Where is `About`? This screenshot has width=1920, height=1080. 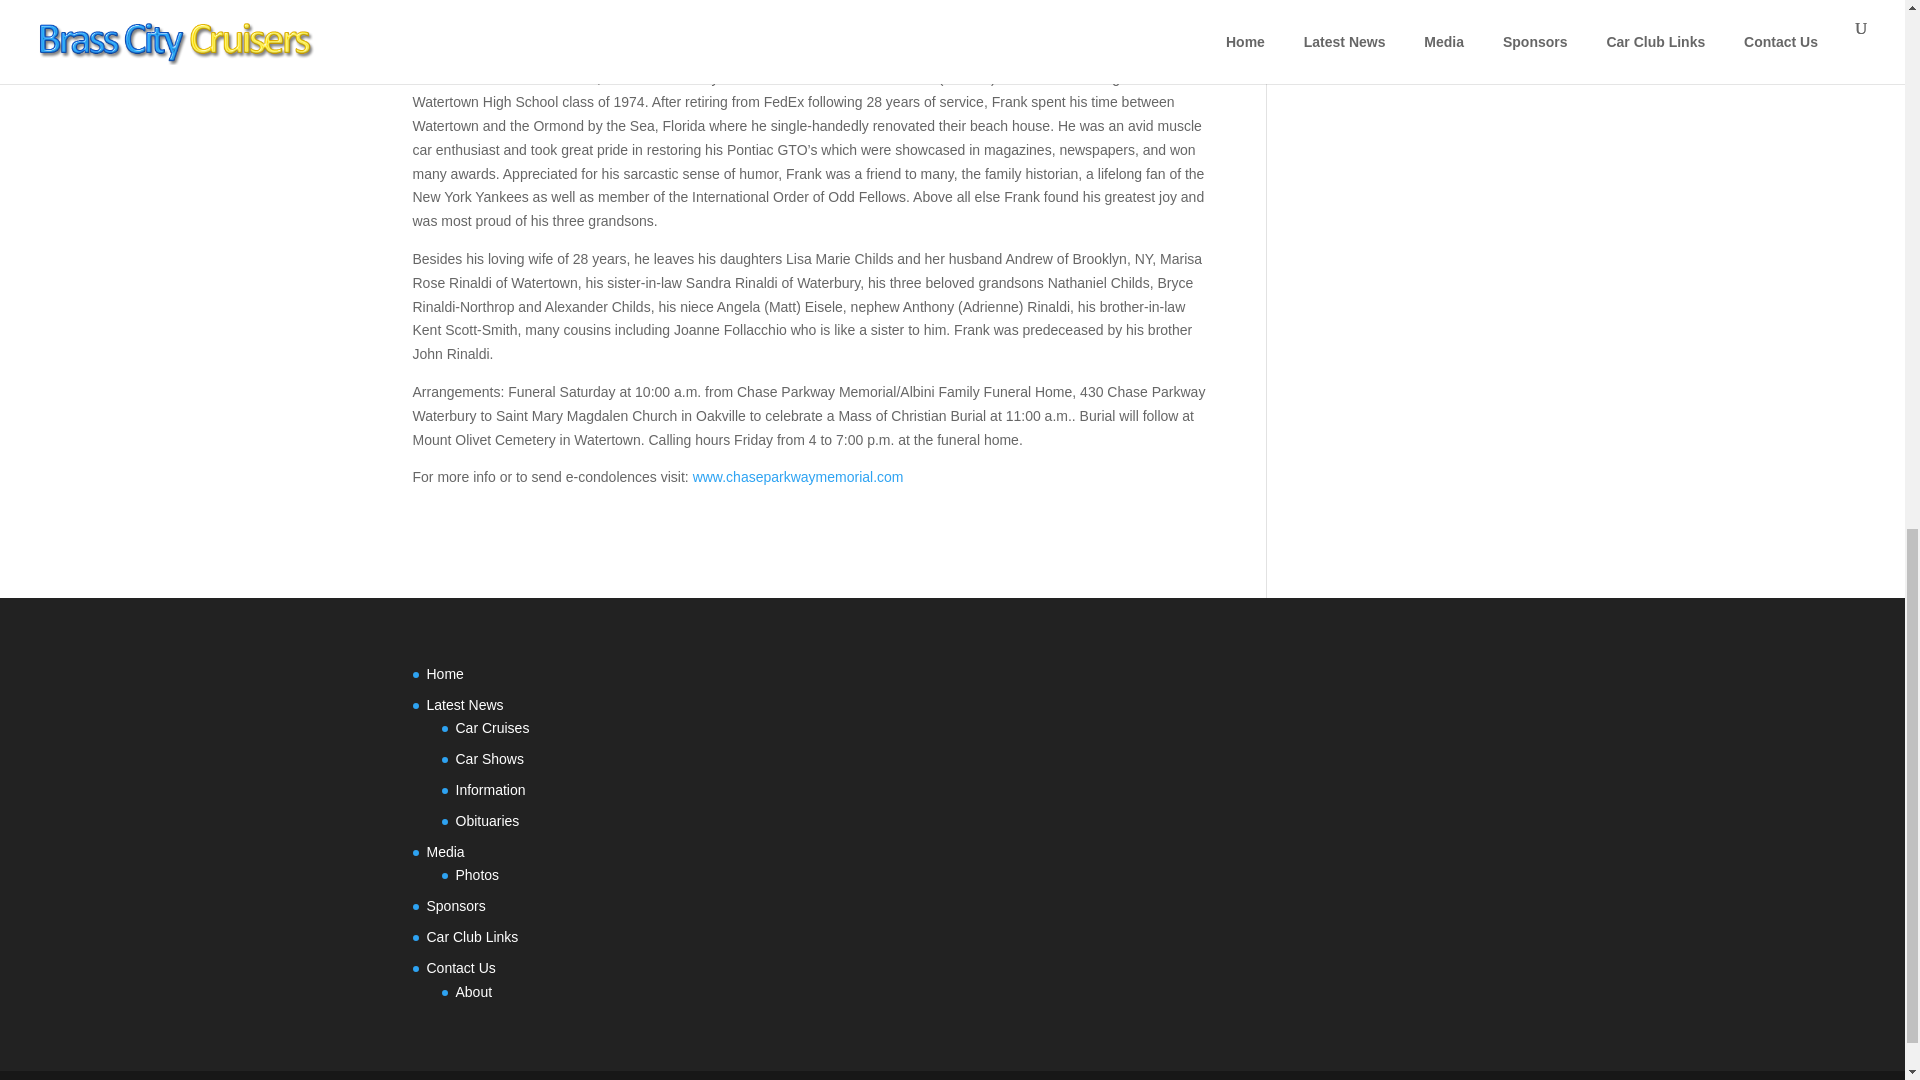 About is located at coordinates (474, 992).